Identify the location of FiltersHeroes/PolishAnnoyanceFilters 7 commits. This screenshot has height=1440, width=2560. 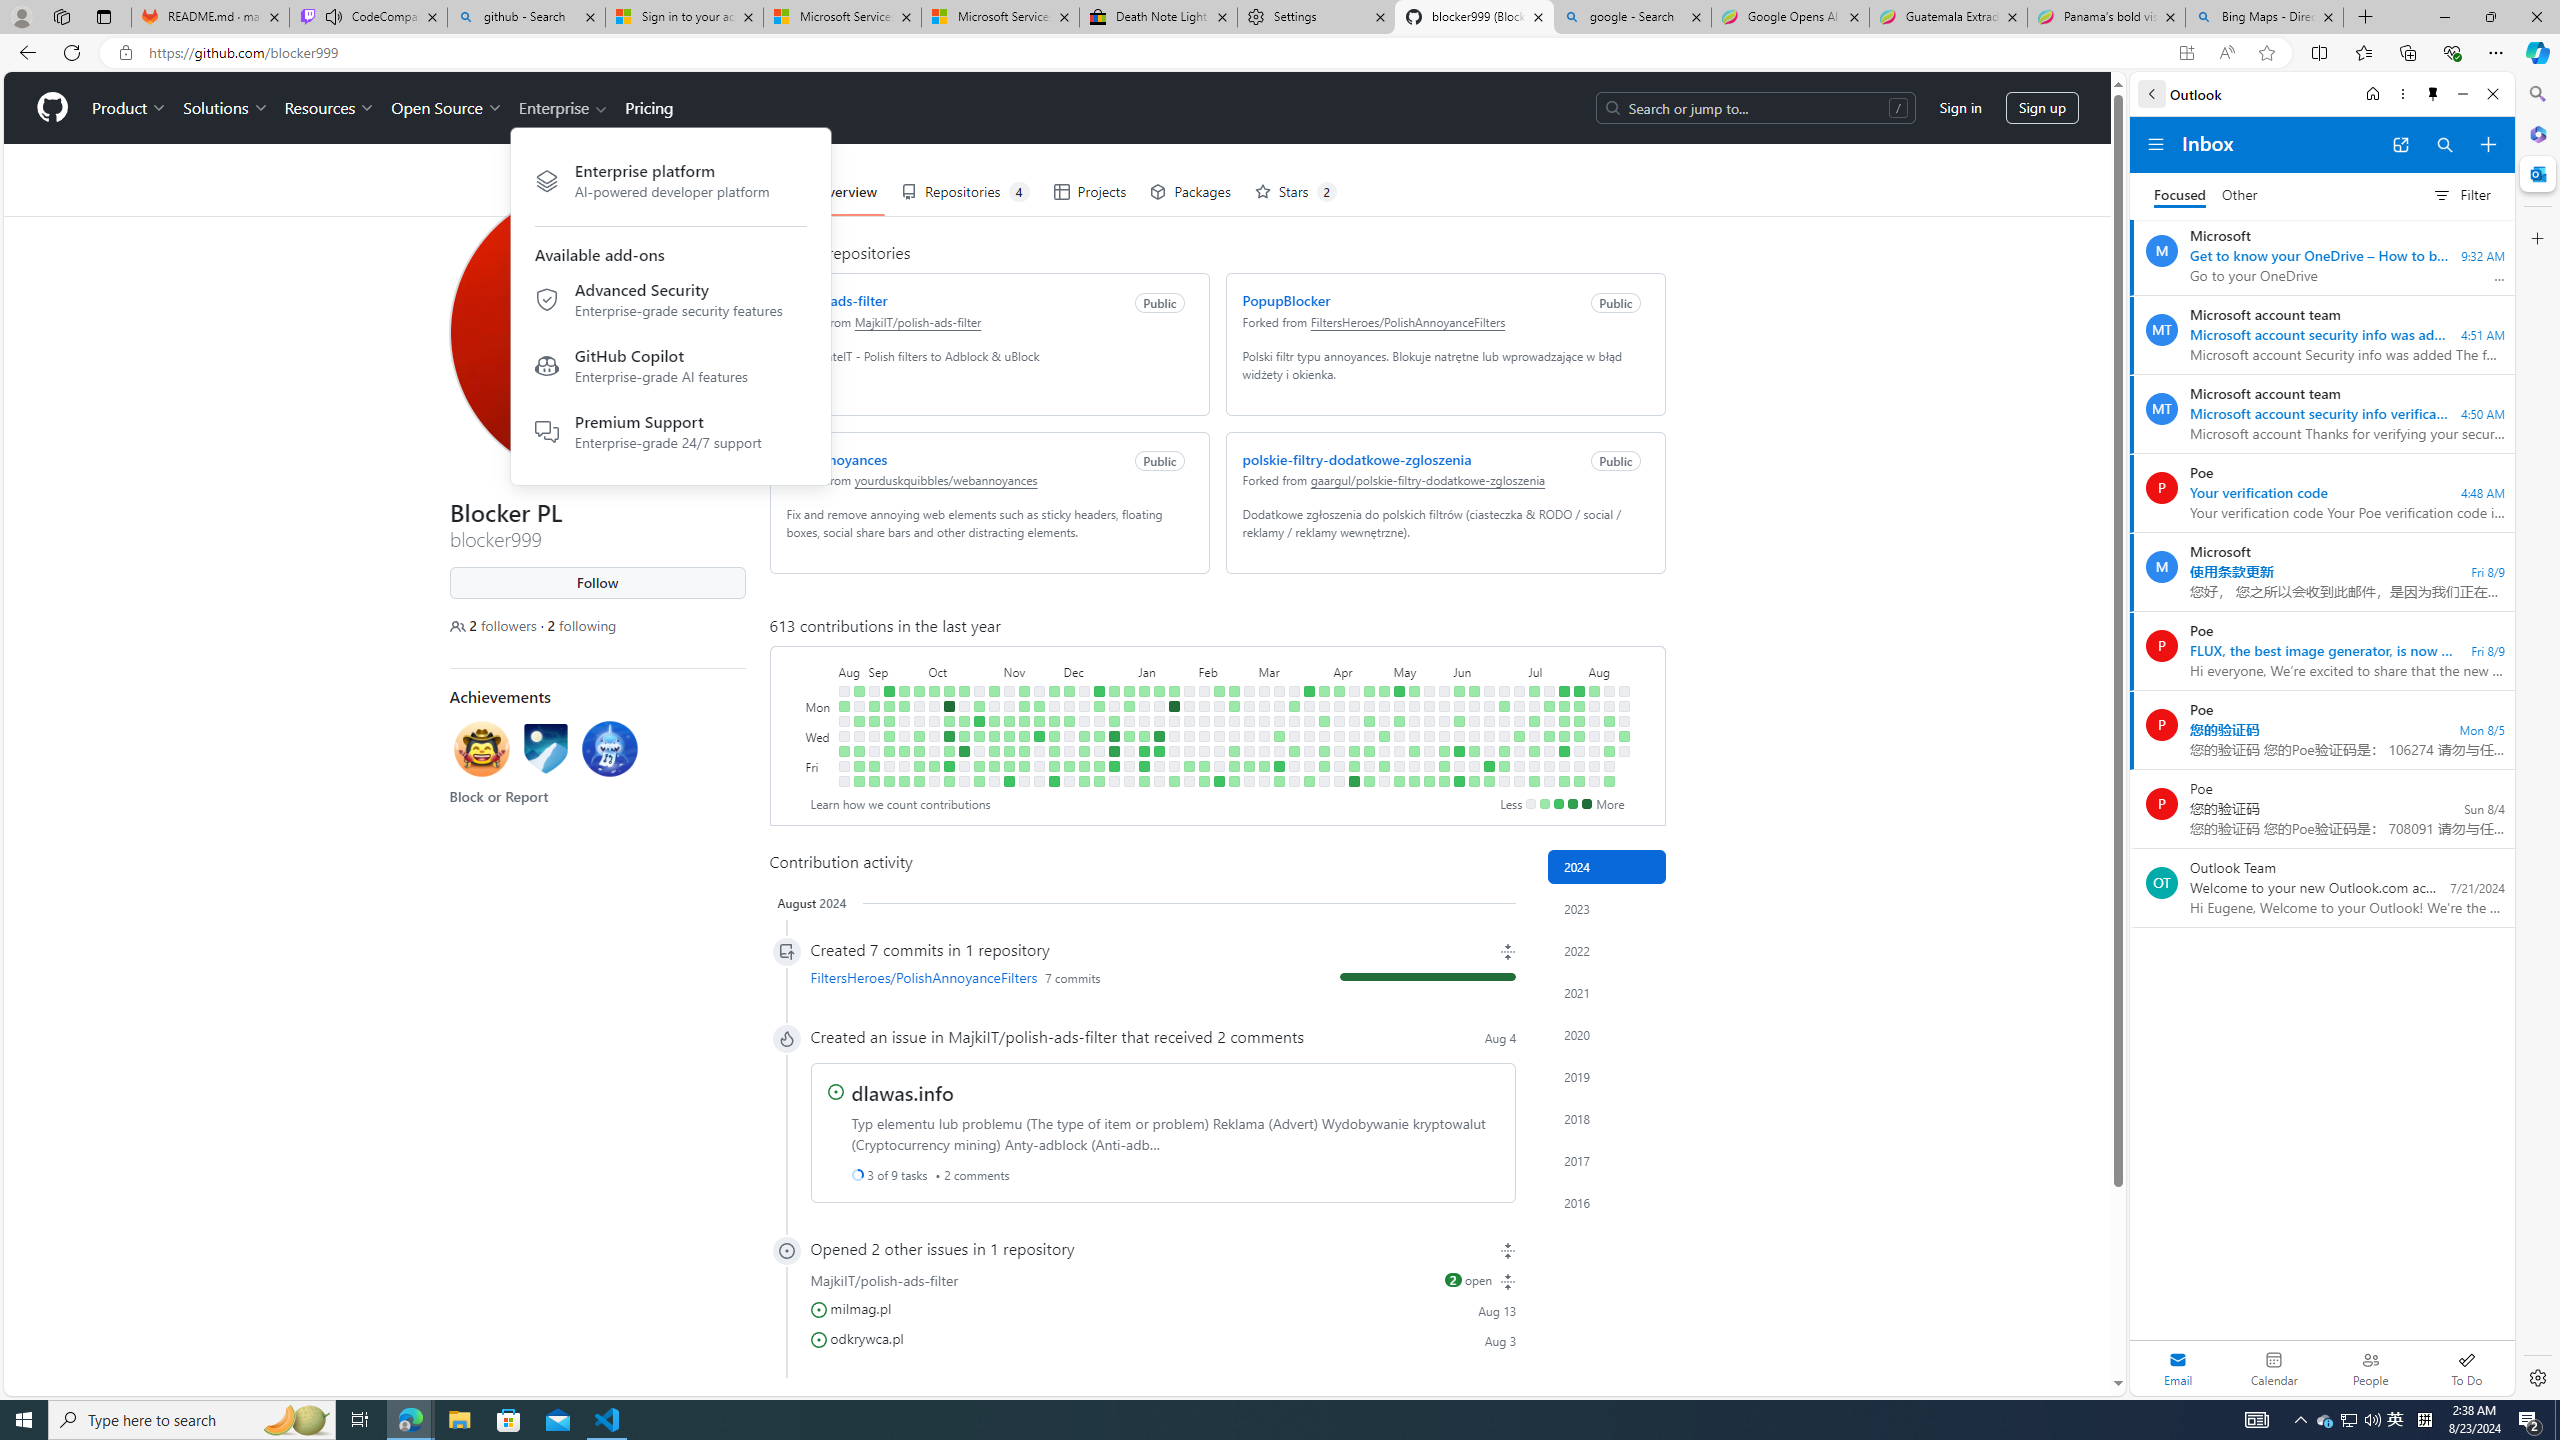
(1163, 977).